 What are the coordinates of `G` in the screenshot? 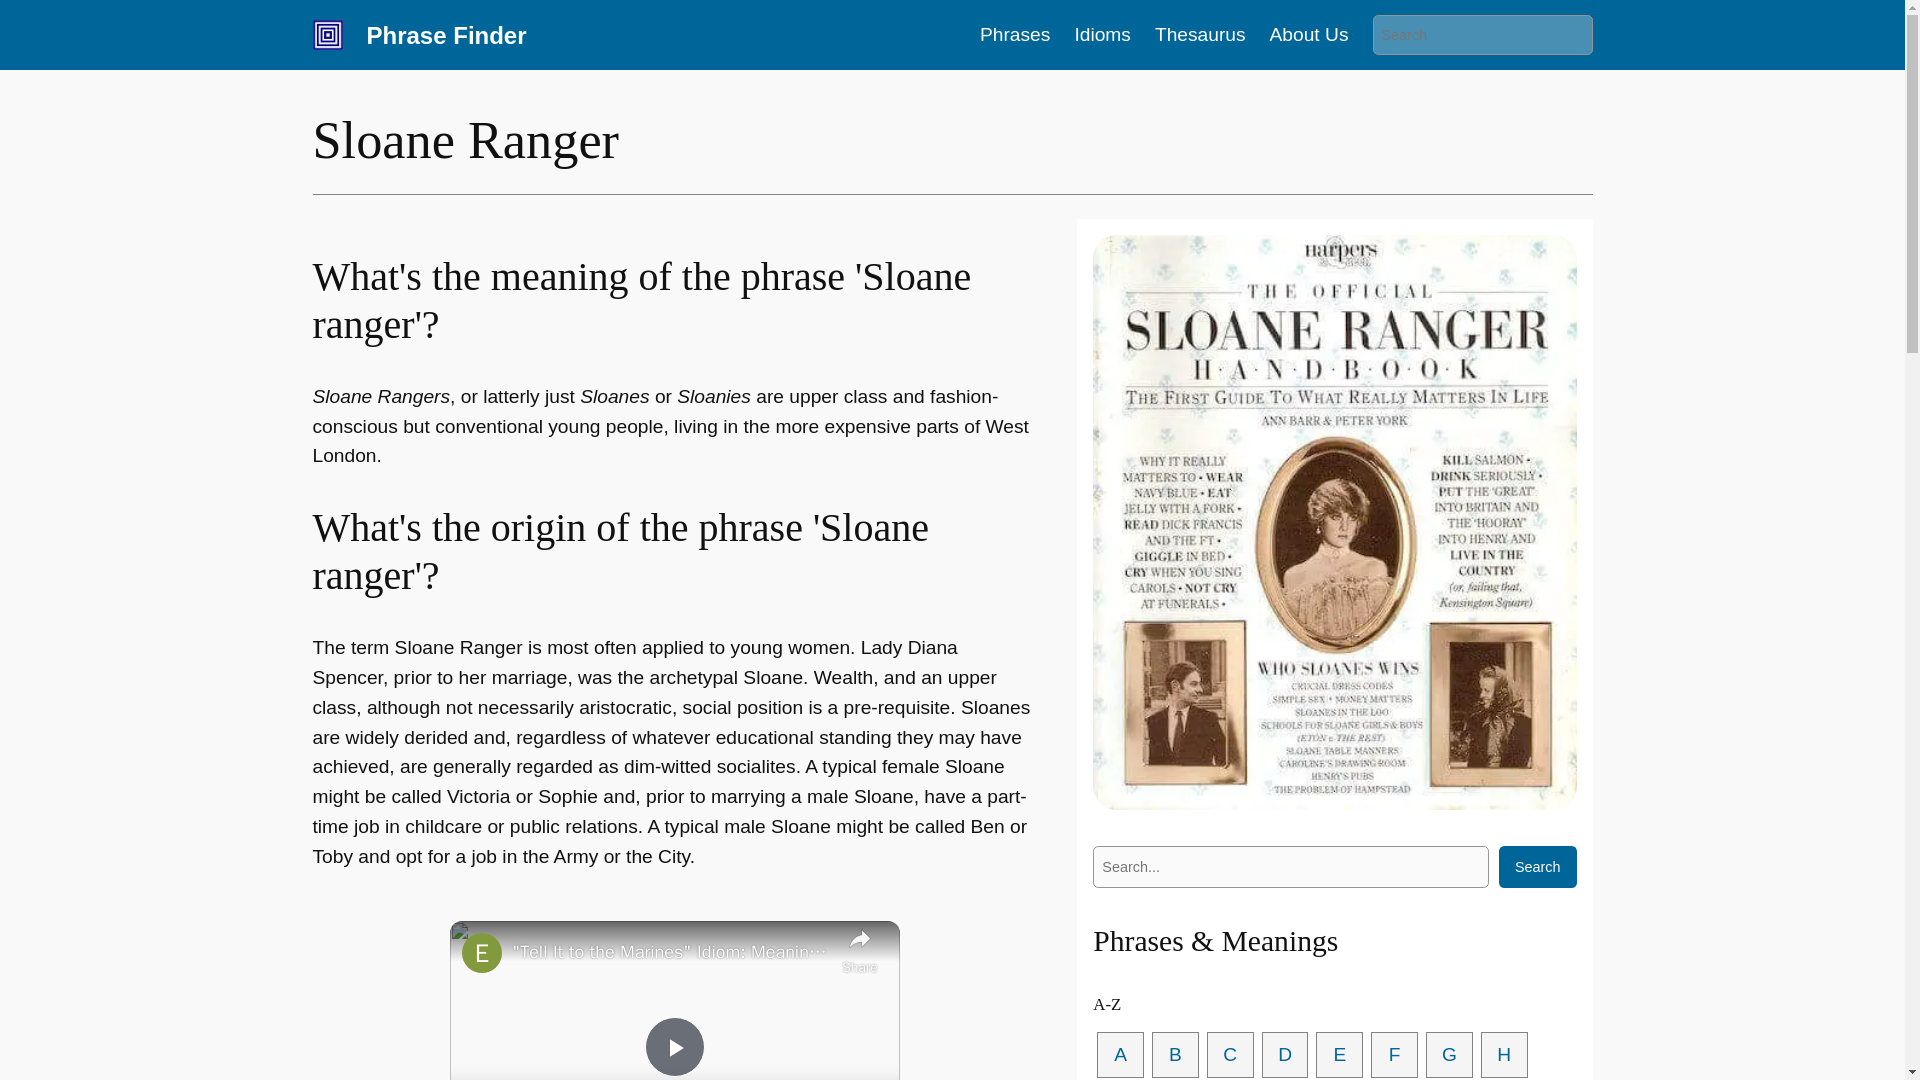 It's located at (1449, 1055).